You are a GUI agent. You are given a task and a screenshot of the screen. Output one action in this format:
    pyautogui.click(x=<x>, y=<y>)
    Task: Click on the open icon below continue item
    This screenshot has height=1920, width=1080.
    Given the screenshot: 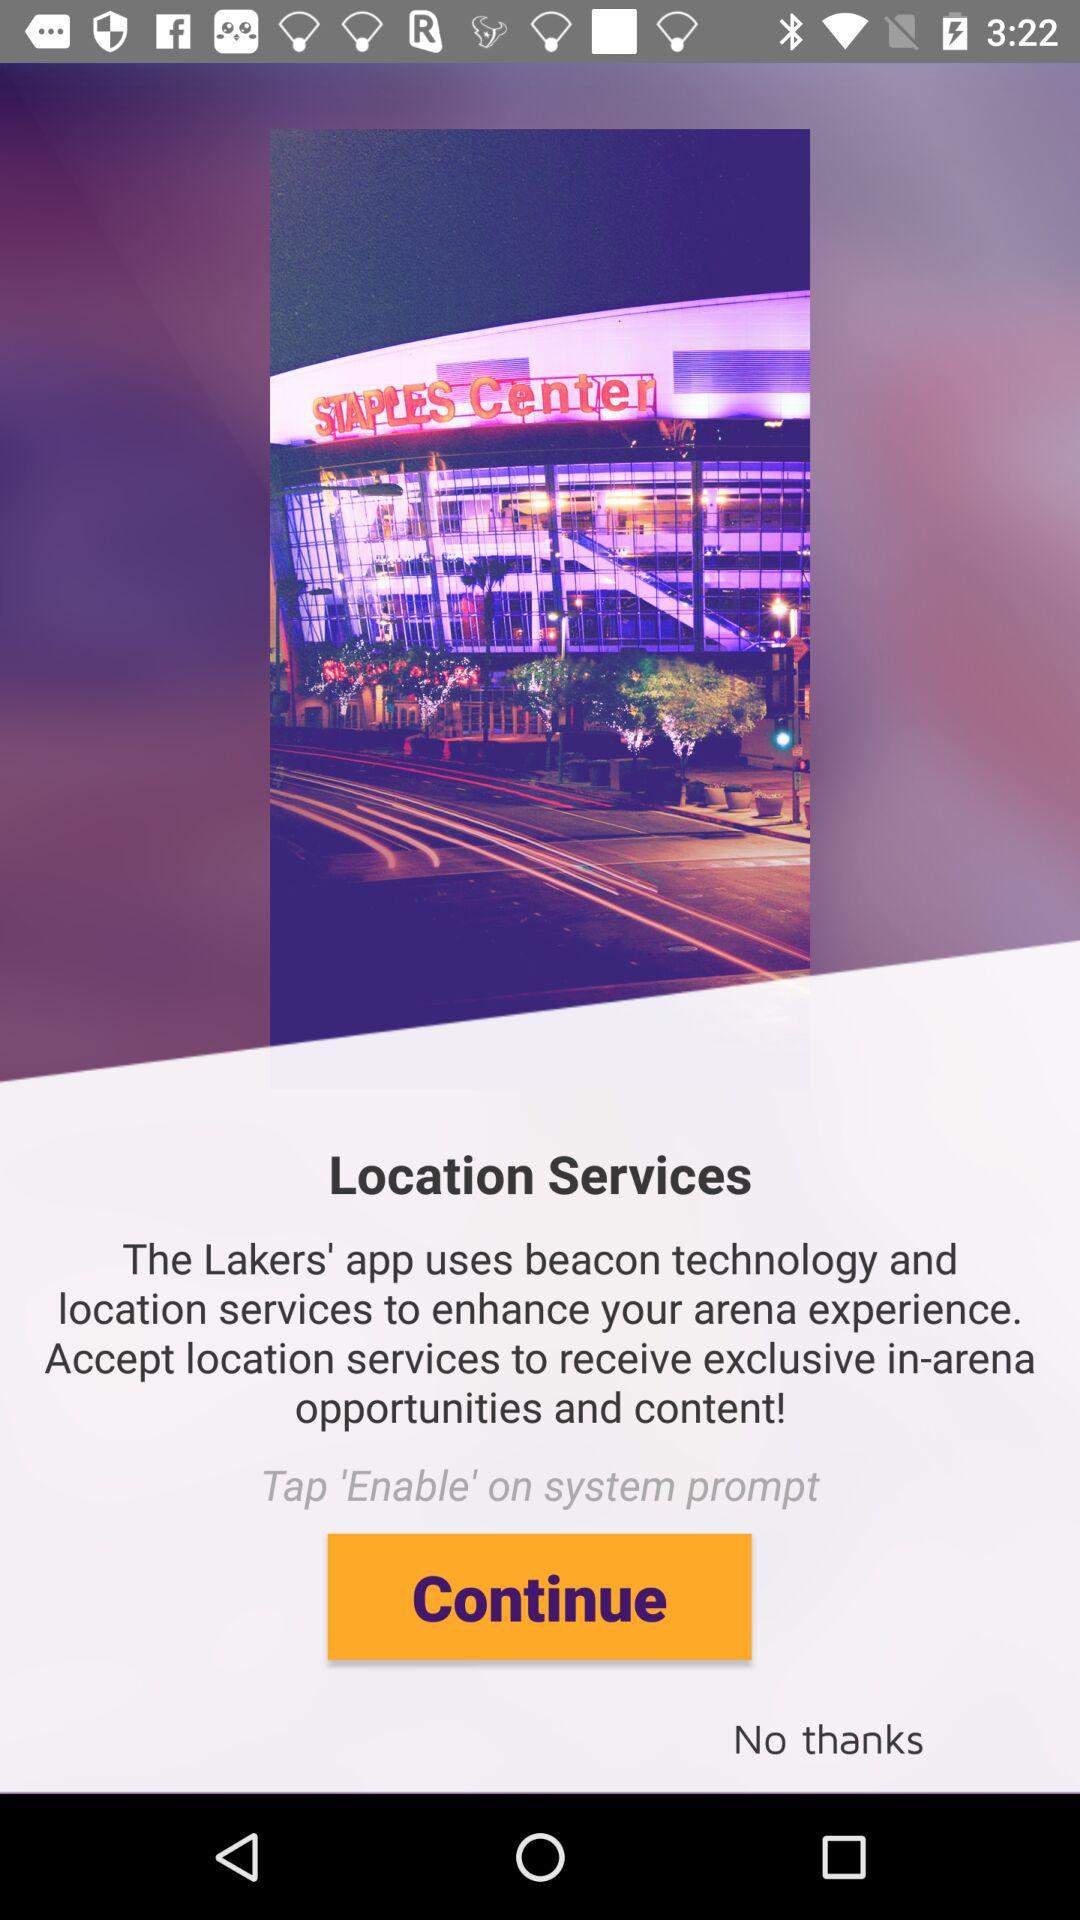 What is the action you would take?
    pyautogui.click(x=828, y=1736)
    